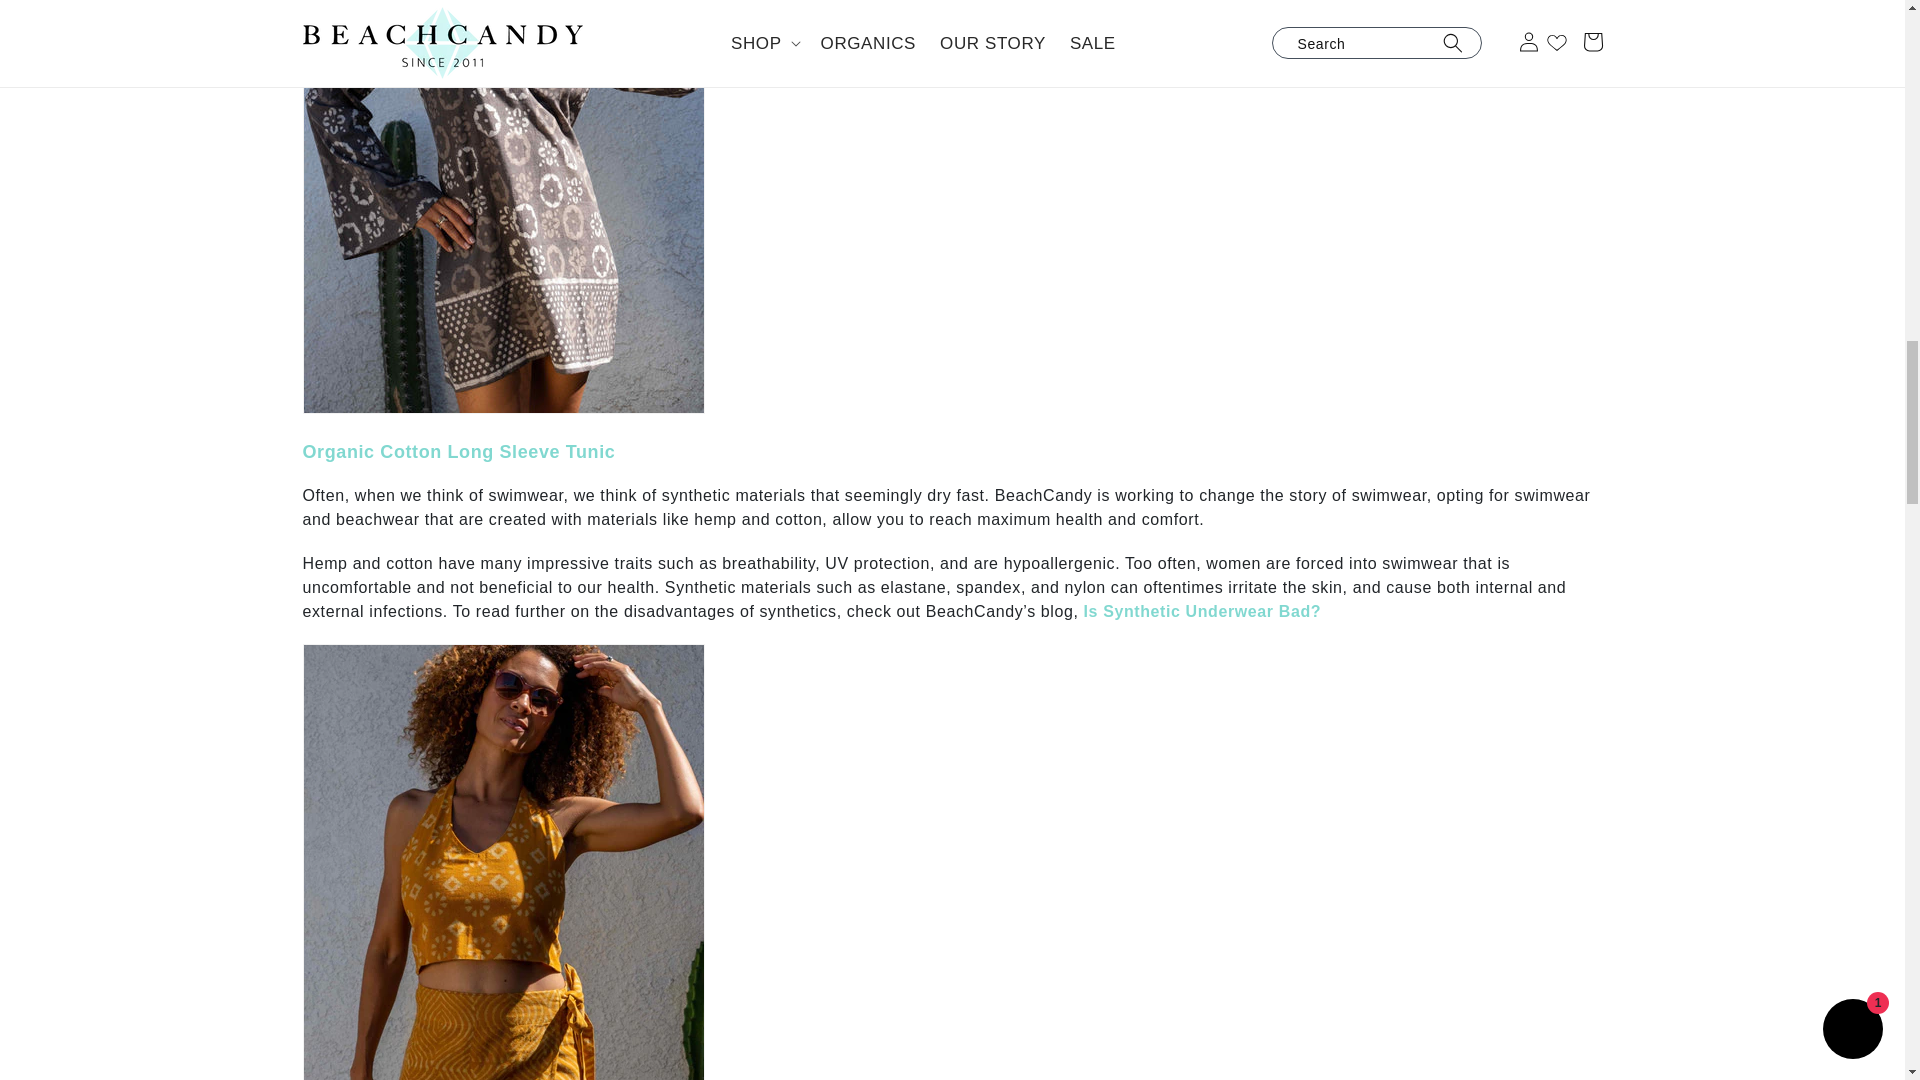 This screenshot has width=1920, height=1080. Describe the element at coordinates (458, 452) in the screenshot. I see `Organic Cotton Long Sleeve Tunic` at that location.